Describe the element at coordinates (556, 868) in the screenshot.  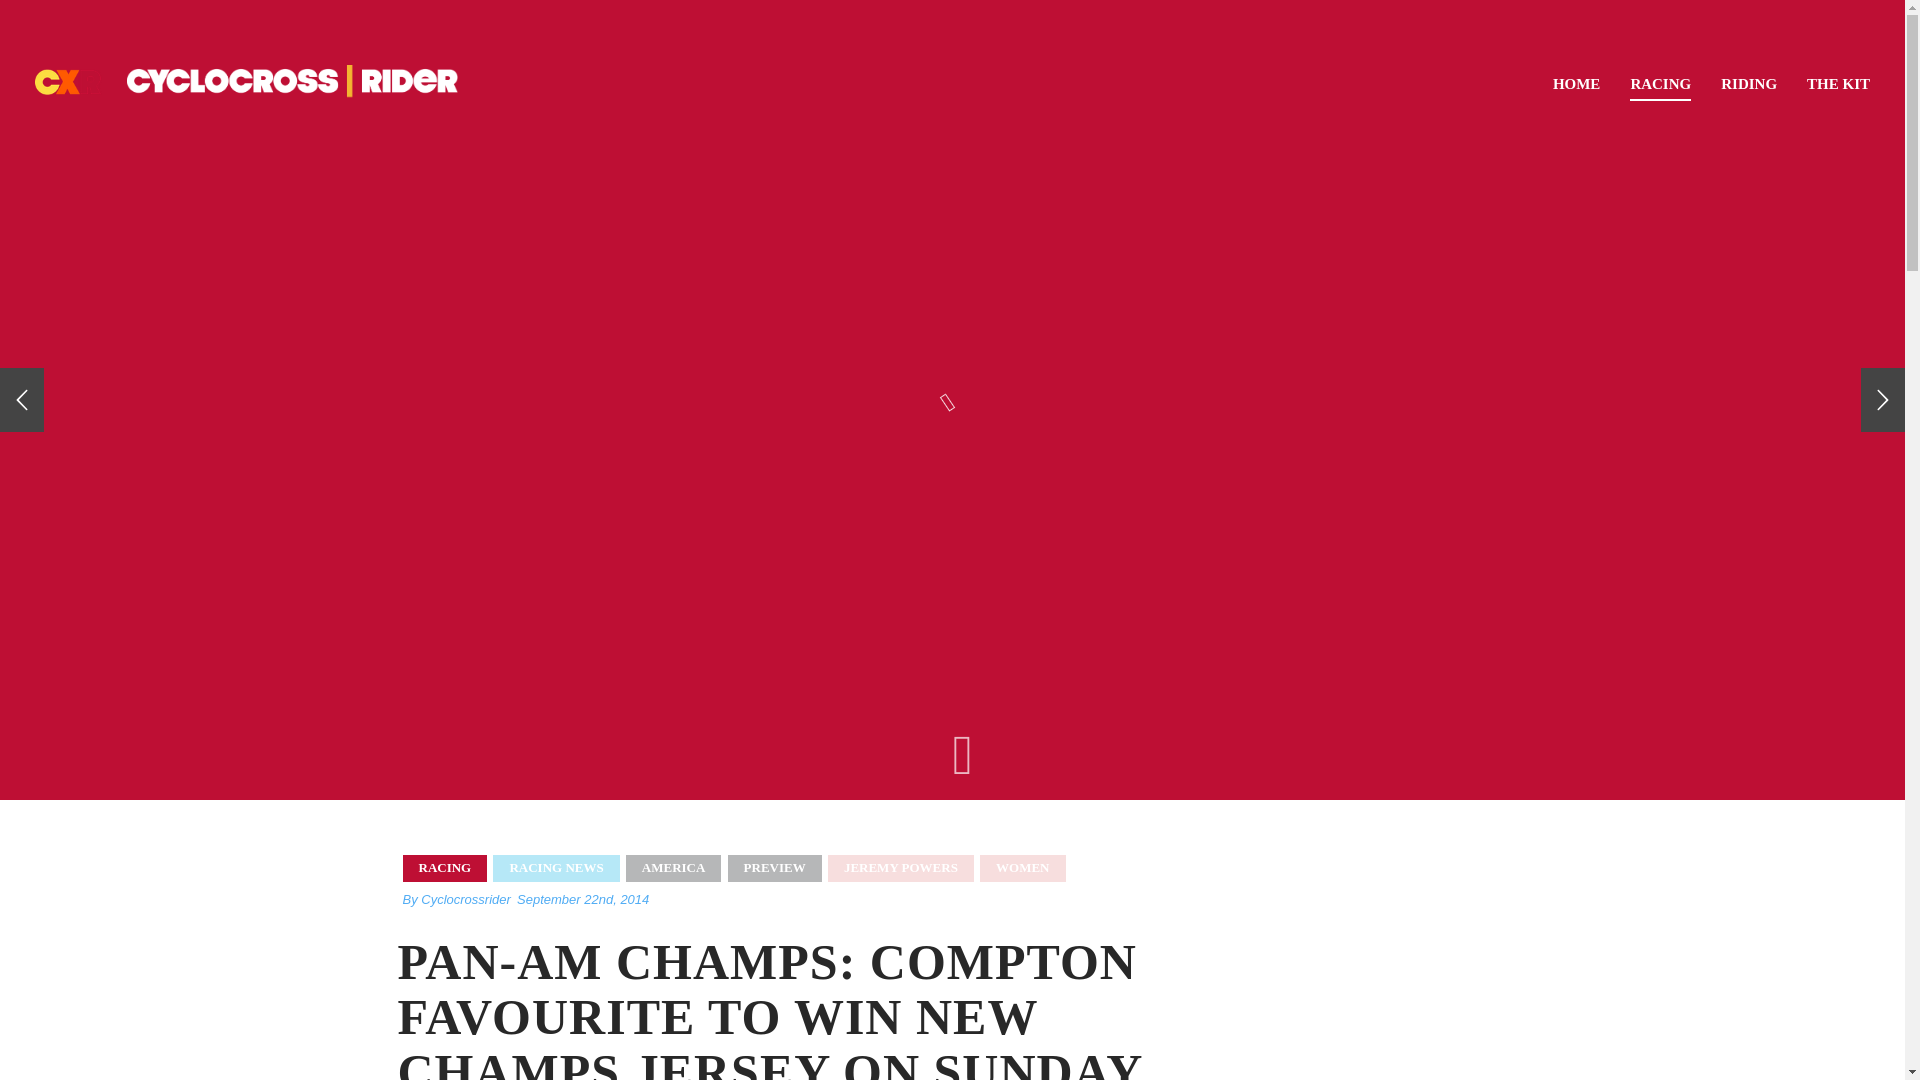
I see `RACING NEWS` at that location.